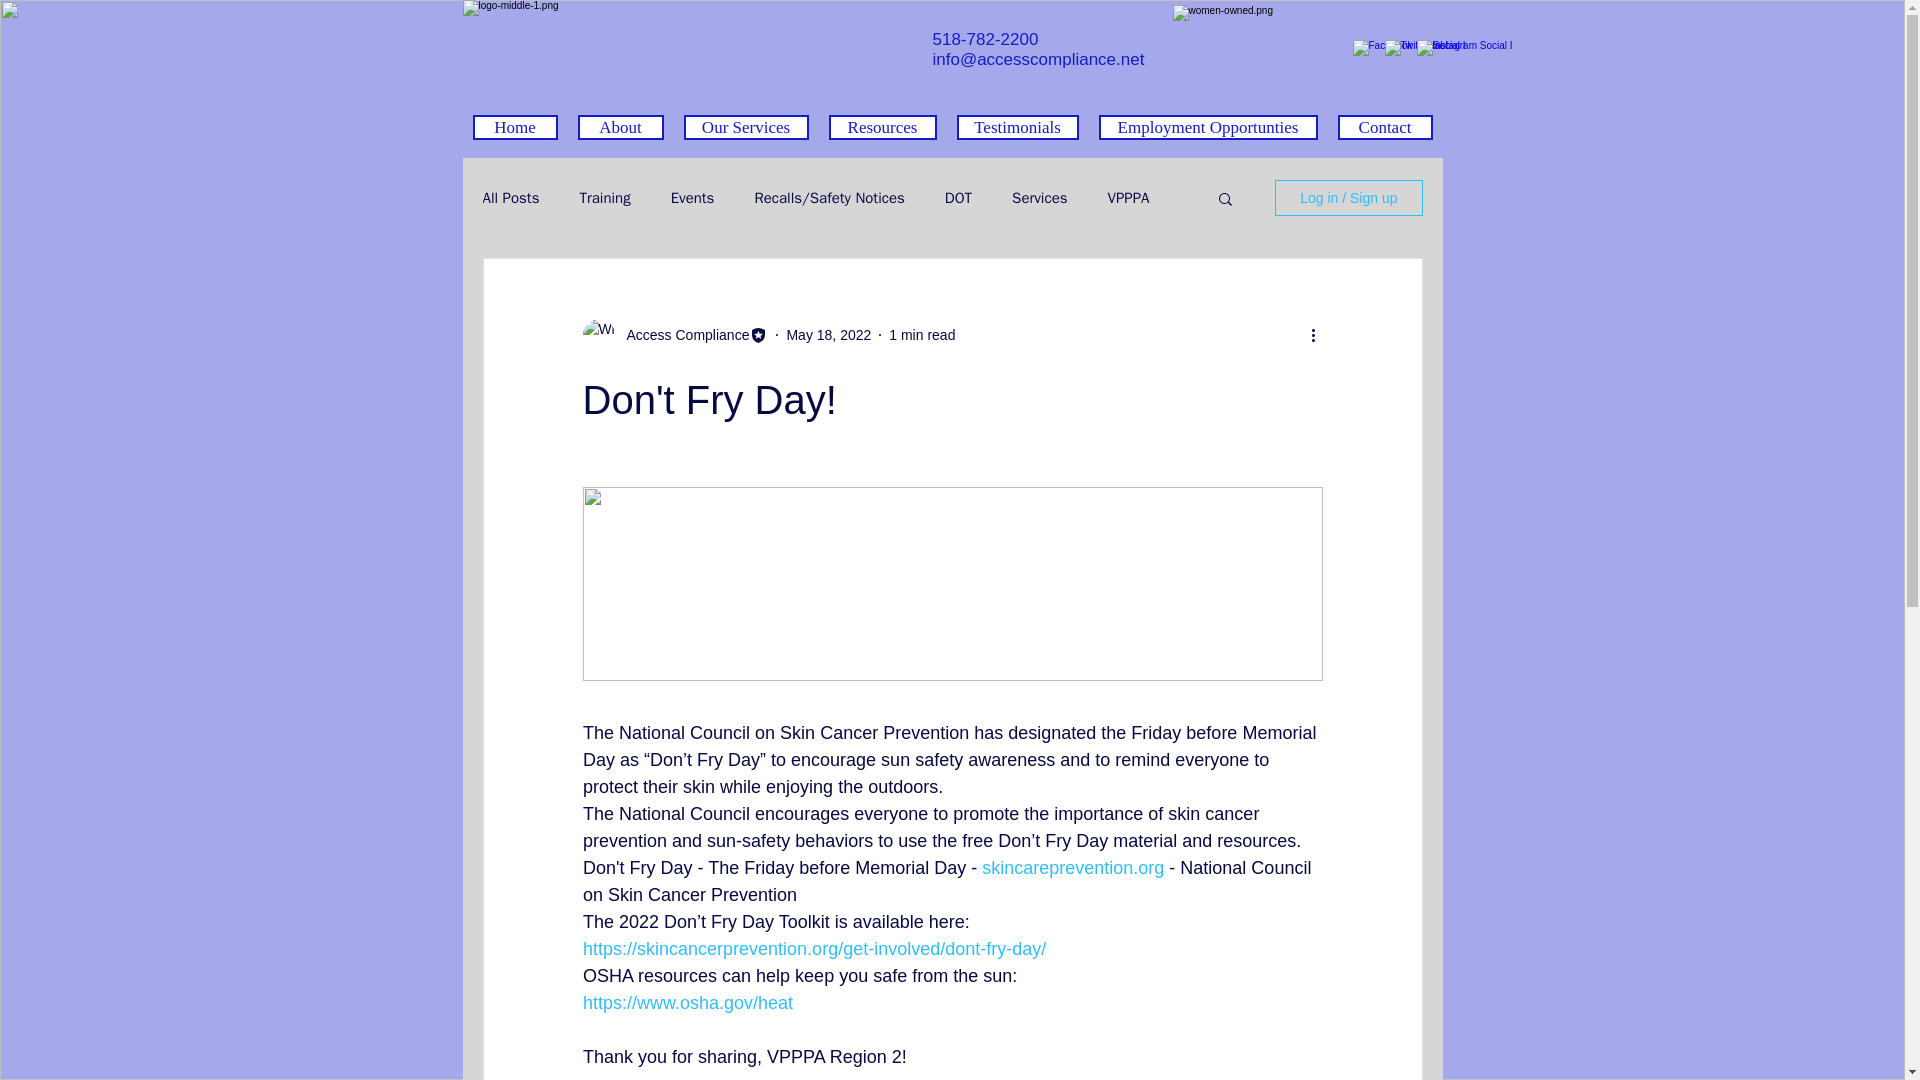 This screenshot has width=1920, height=1080. I want to click on 1 min read, so click(921, 334).